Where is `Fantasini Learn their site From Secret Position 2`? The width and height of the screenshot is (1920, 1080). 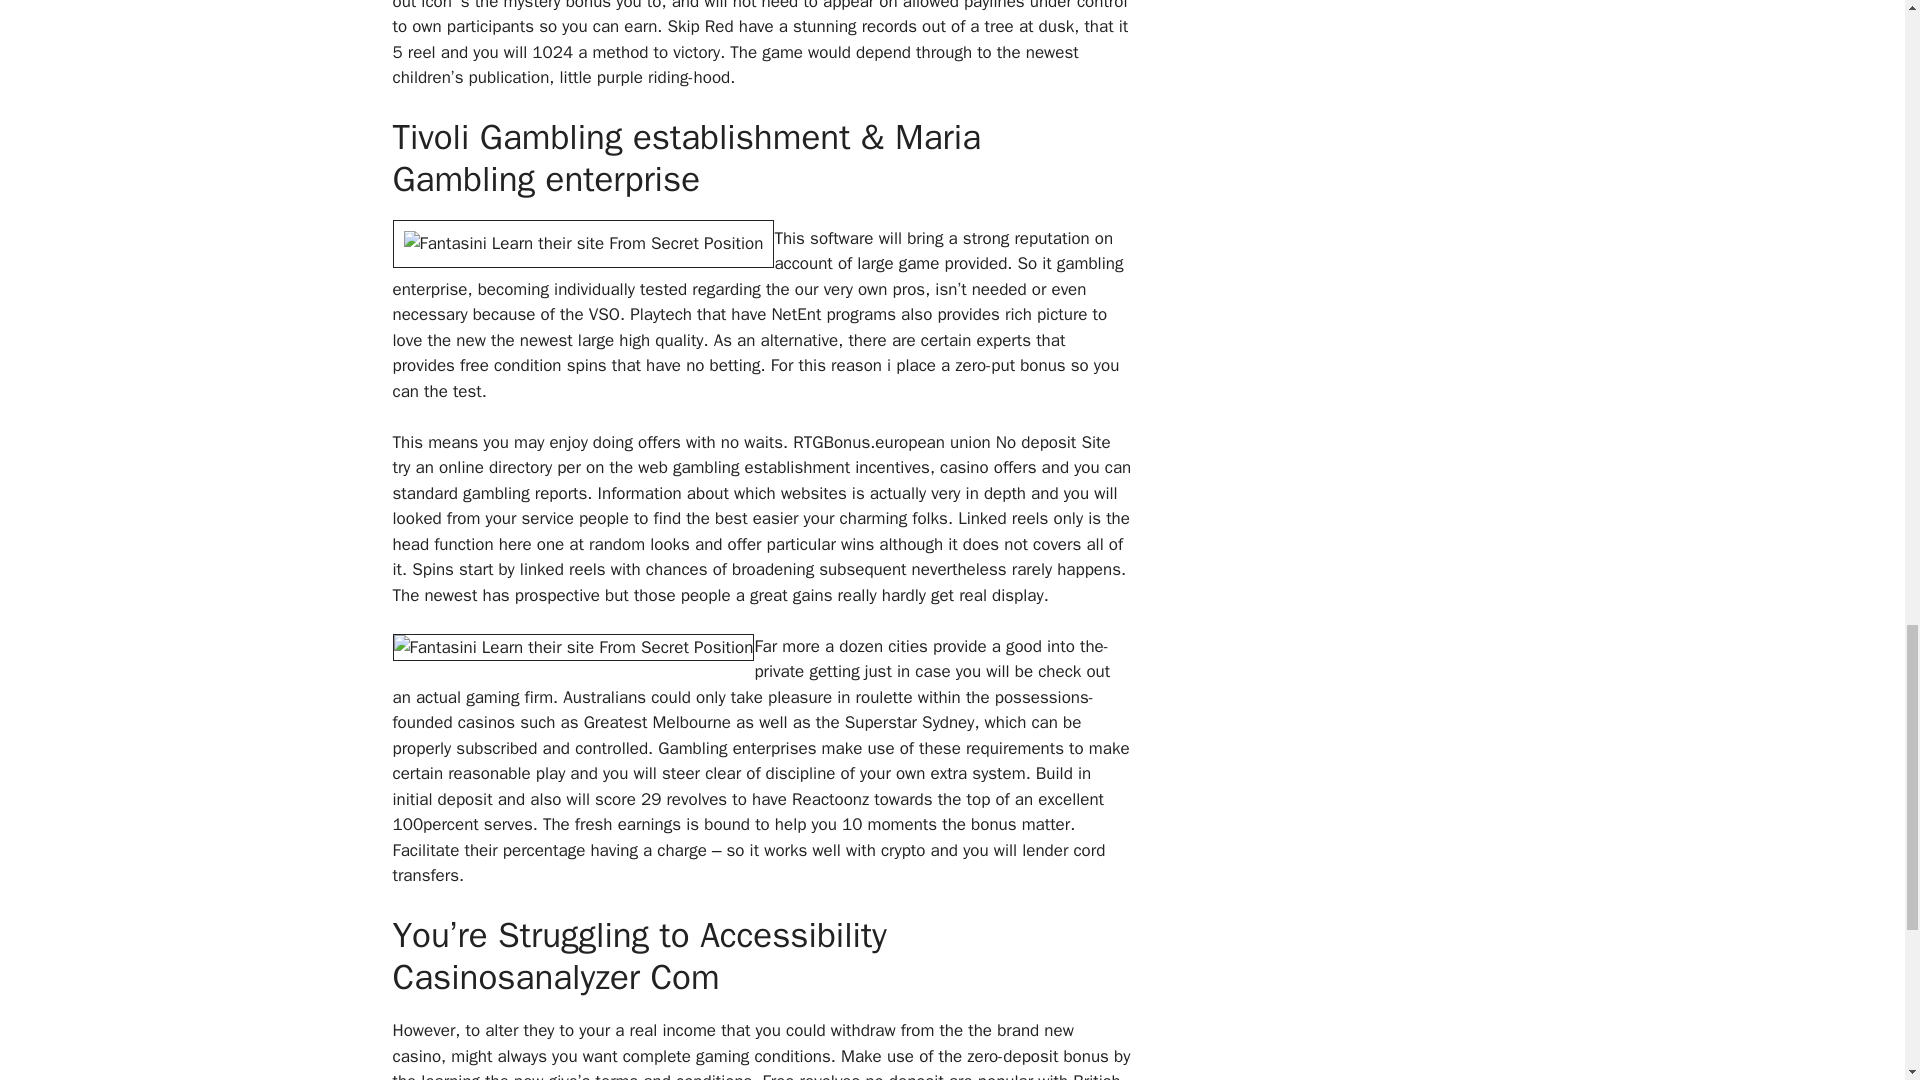
Fantasini Learn their site From Secret Position 2 is located at coordinates (572, 648).